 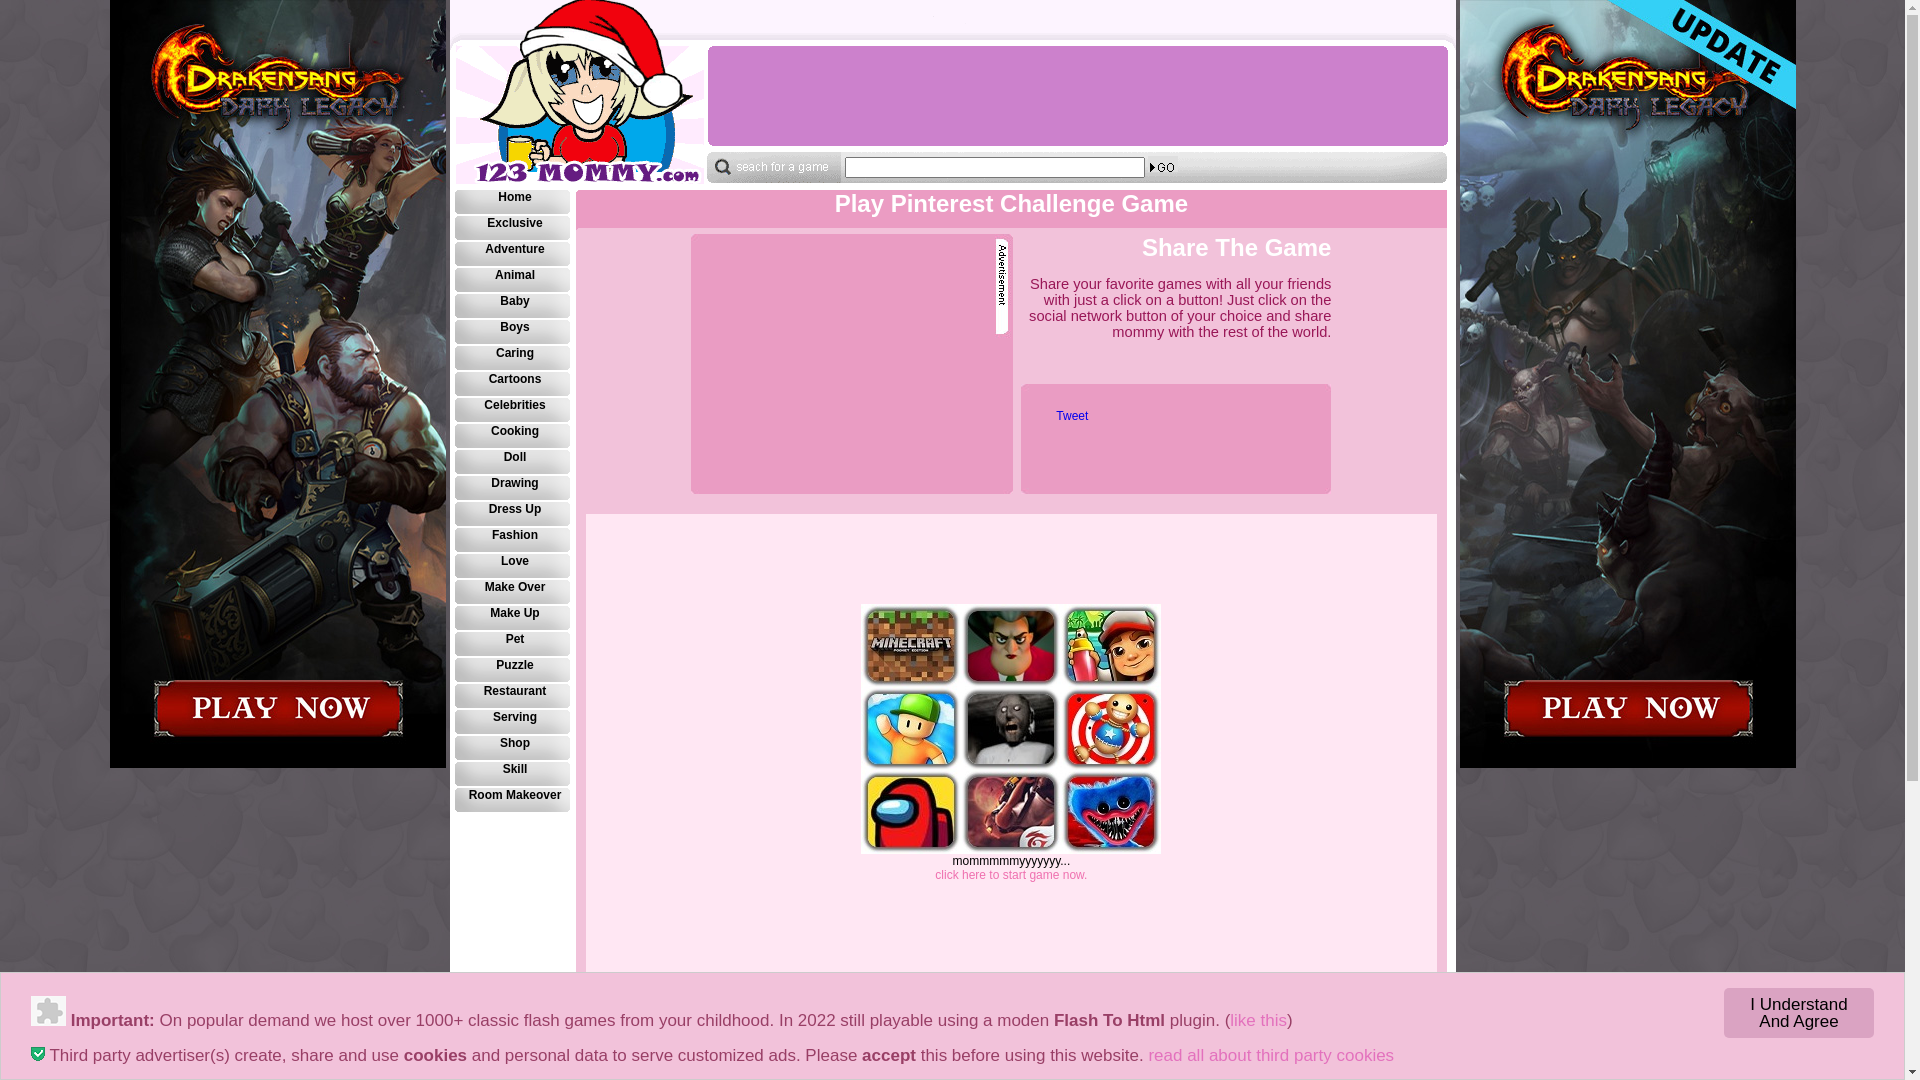 I want to click on Animal, so click(x=513, y=281).